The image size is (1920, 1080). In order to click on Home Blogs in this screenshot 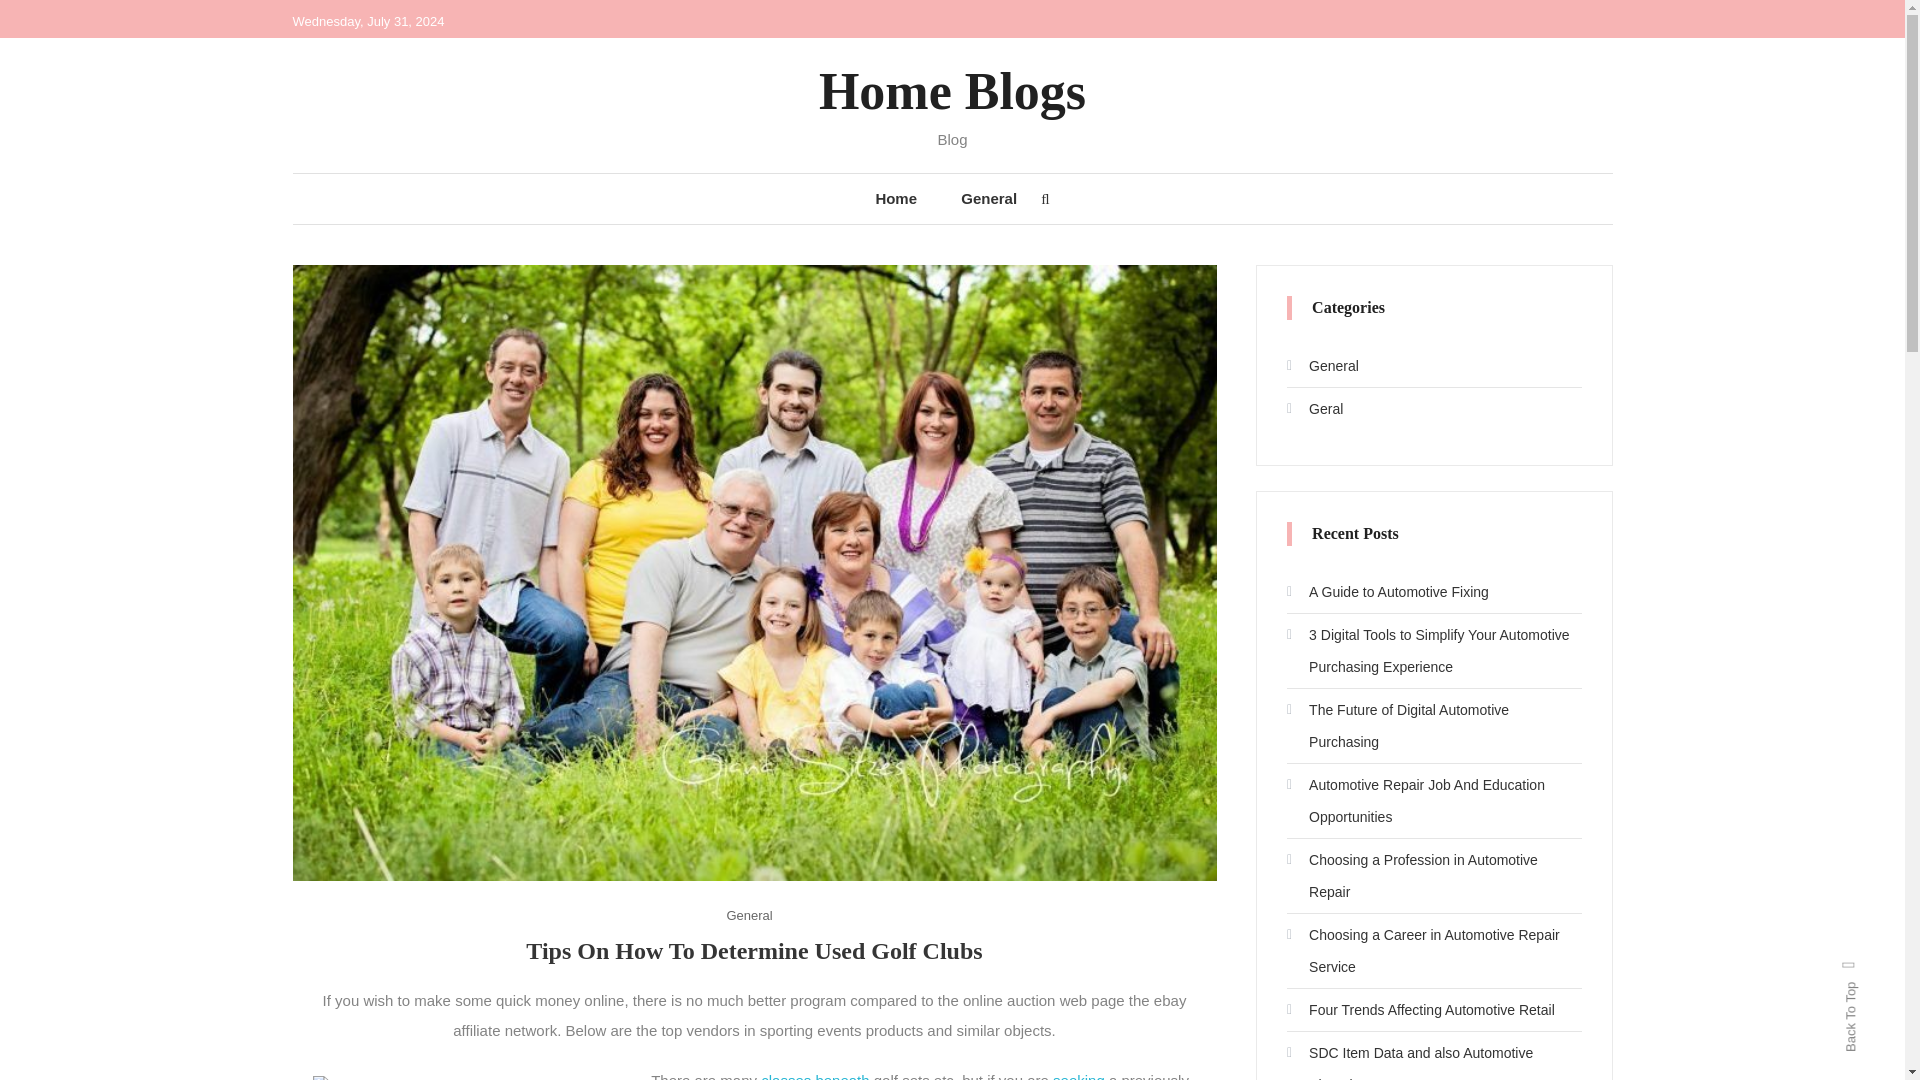, I will do `click(952, 90)`.